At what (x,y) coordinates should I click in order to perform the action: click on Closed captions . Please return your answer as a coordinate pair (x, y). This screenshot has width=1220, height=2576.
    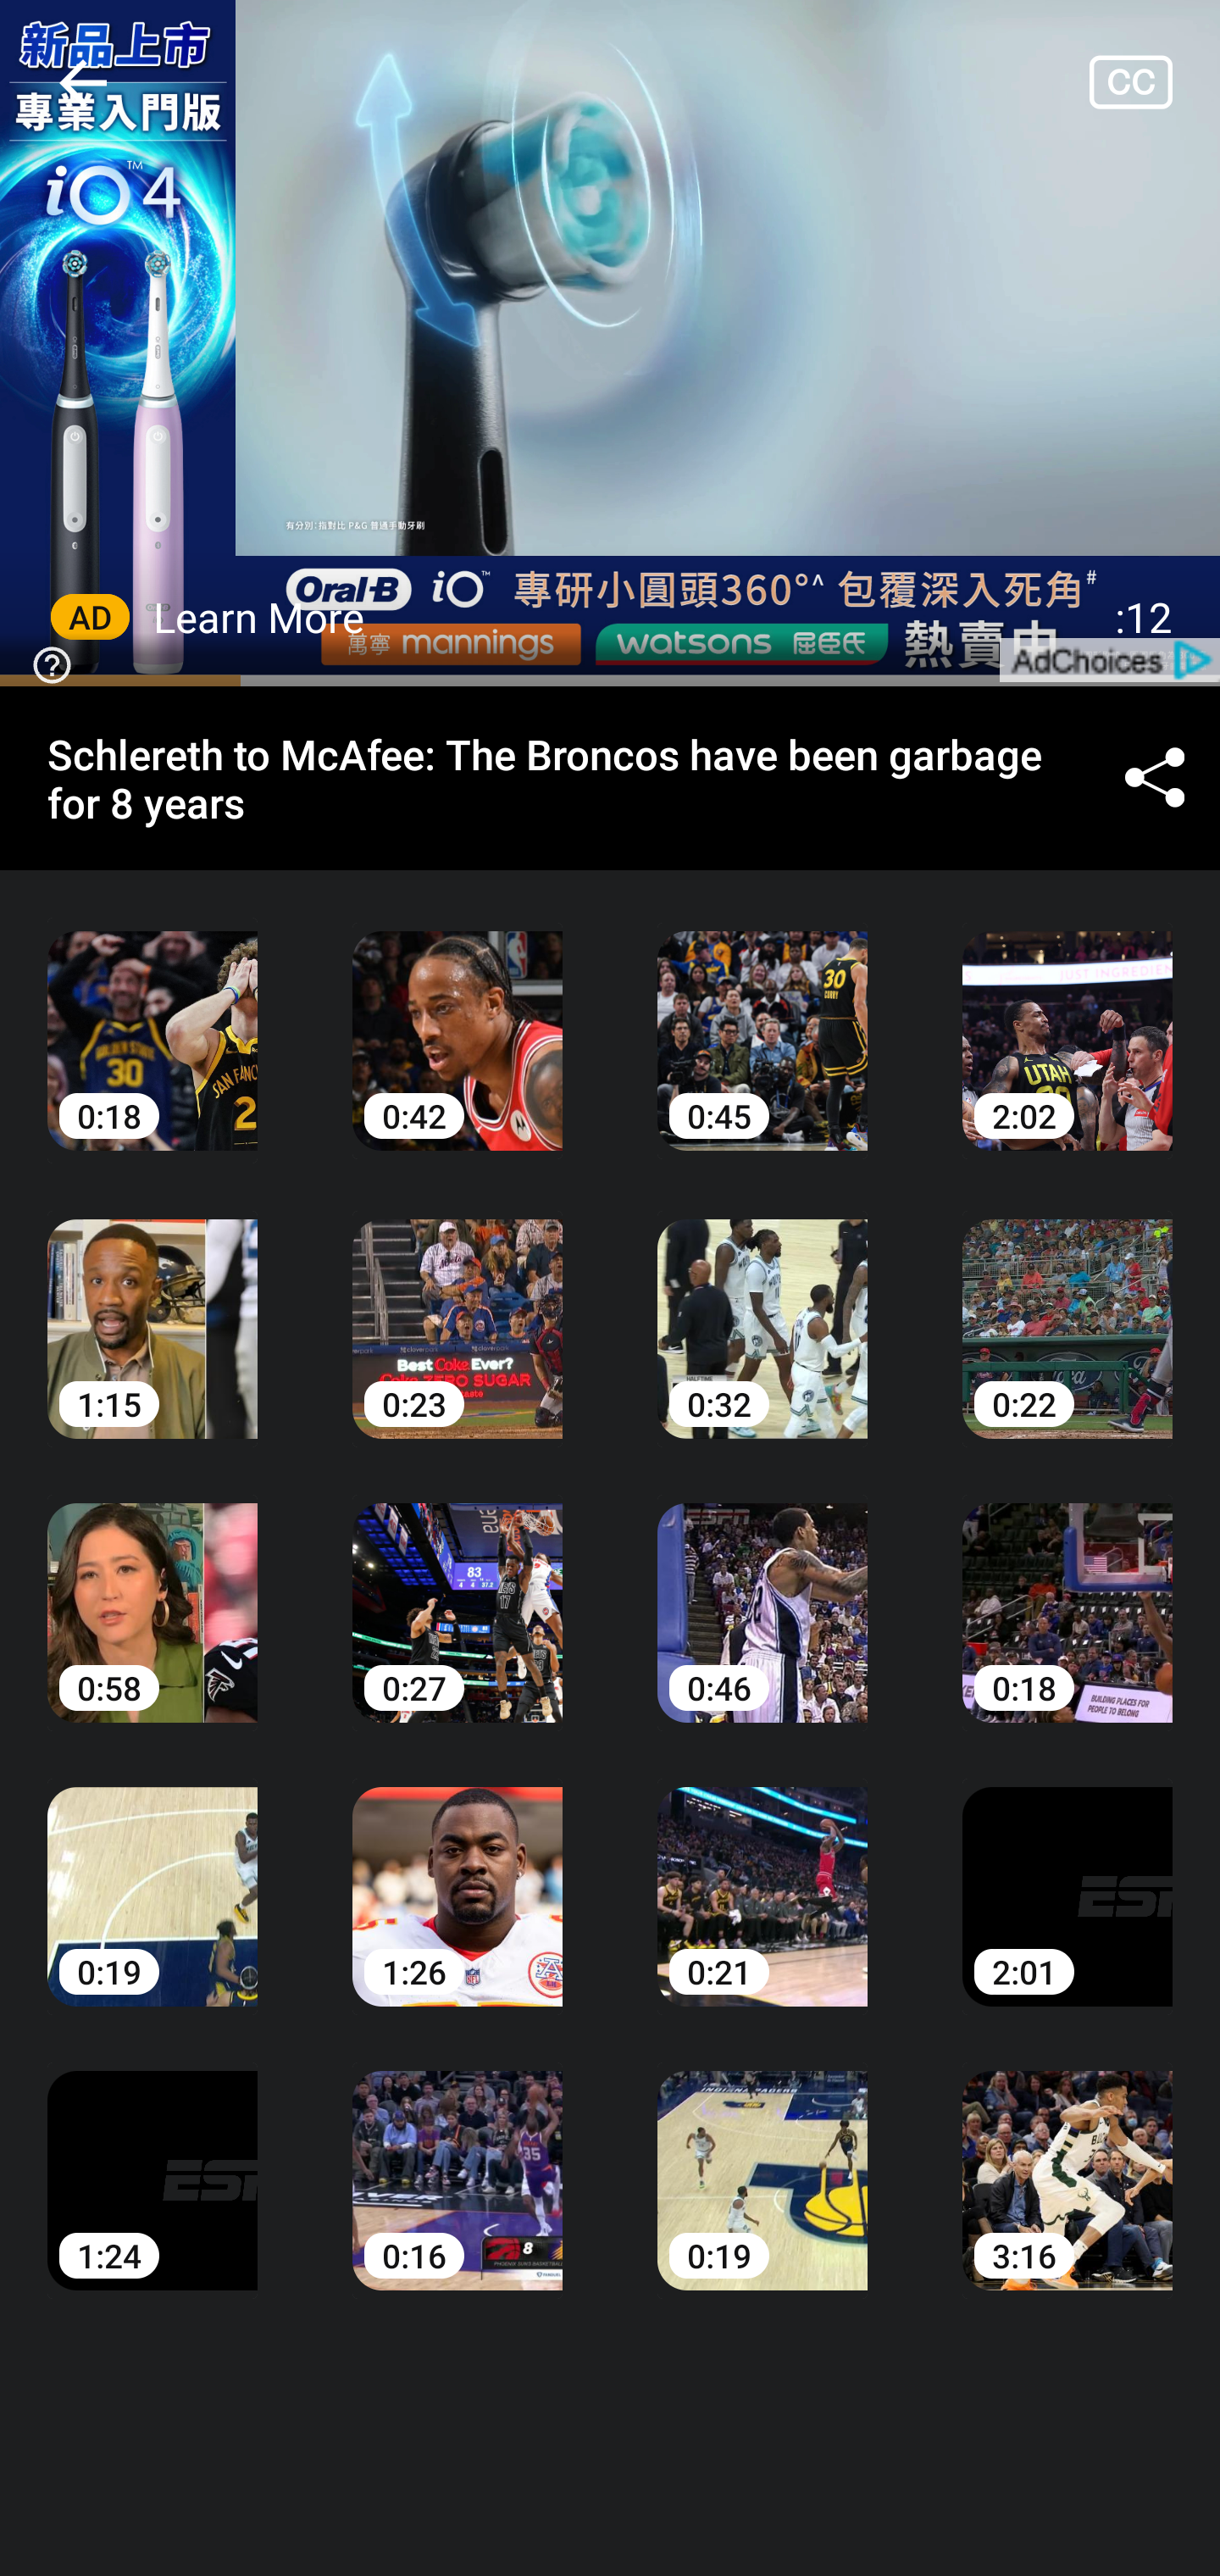
    Looking at the image, I should click on (1154, 81).